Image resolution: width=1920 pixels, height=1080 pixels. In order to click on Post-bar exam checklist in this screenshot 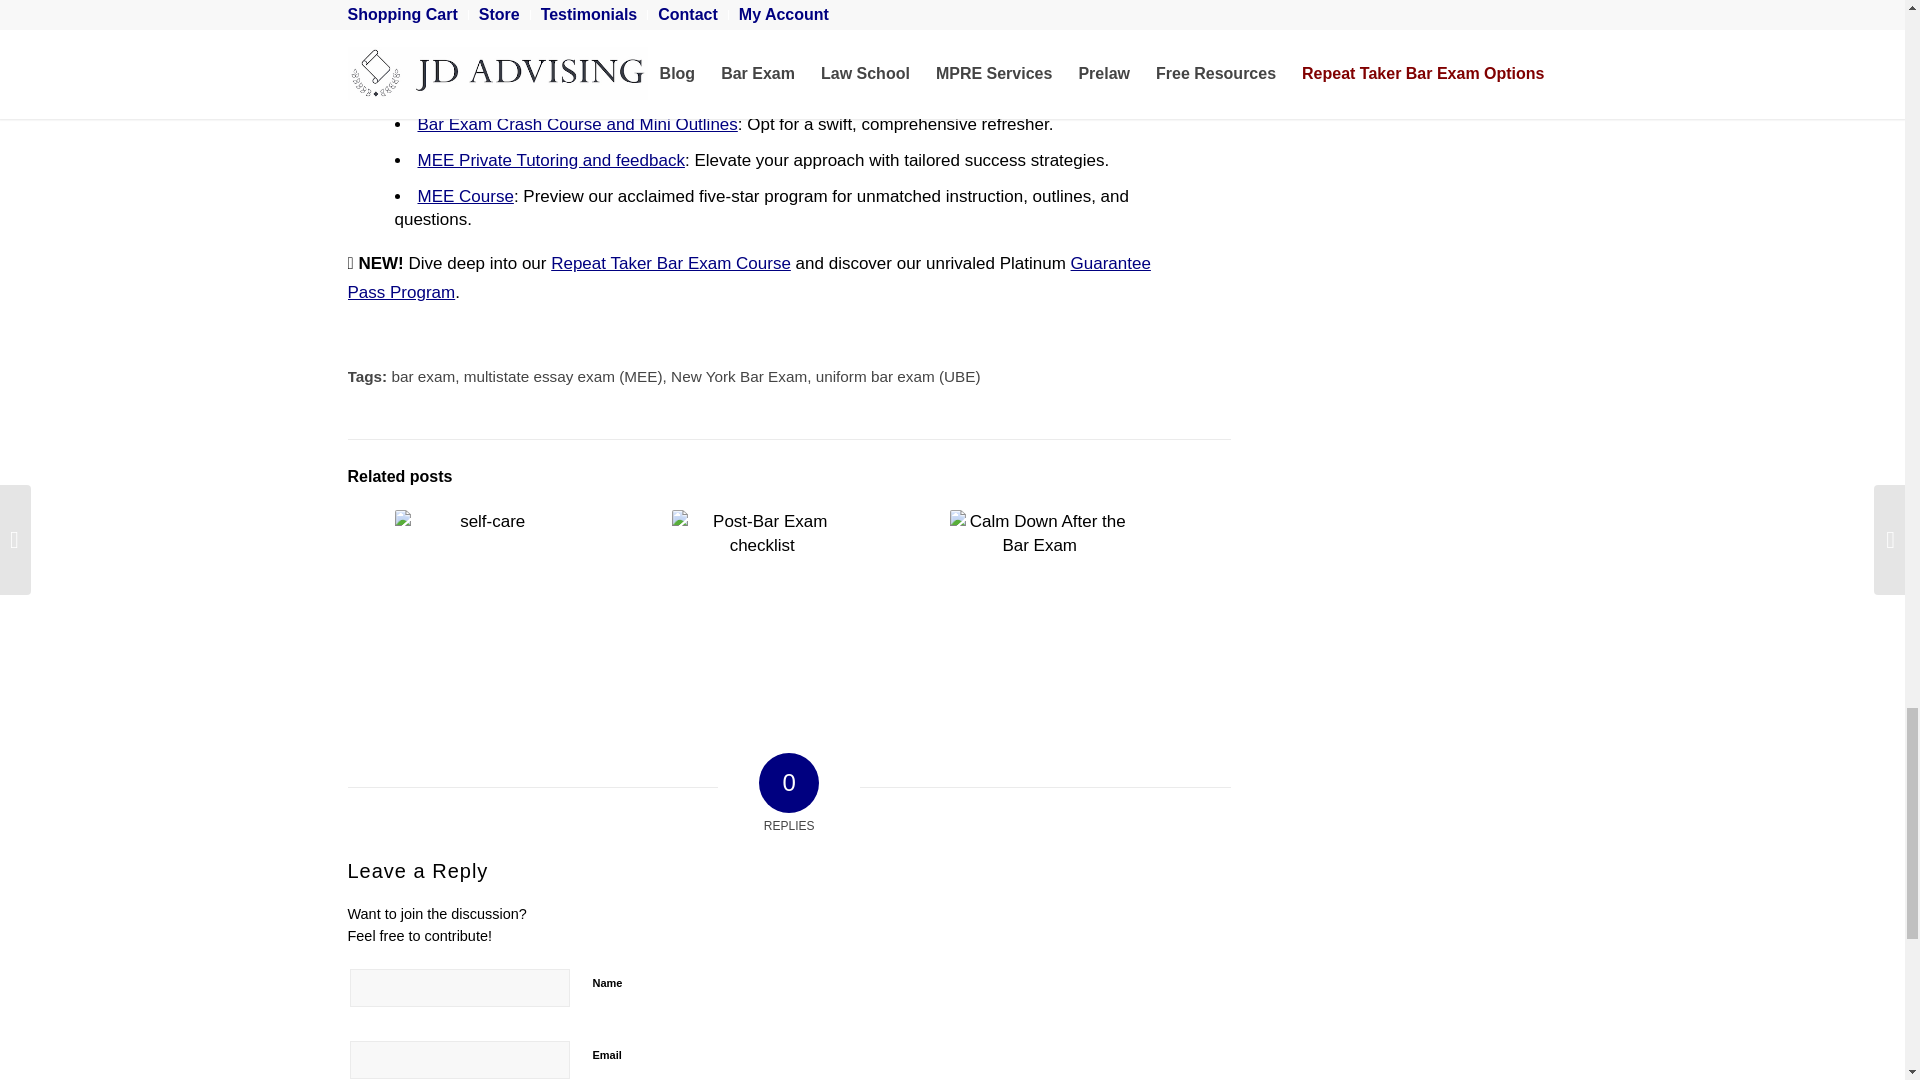, I will do `click(762, 600)`.